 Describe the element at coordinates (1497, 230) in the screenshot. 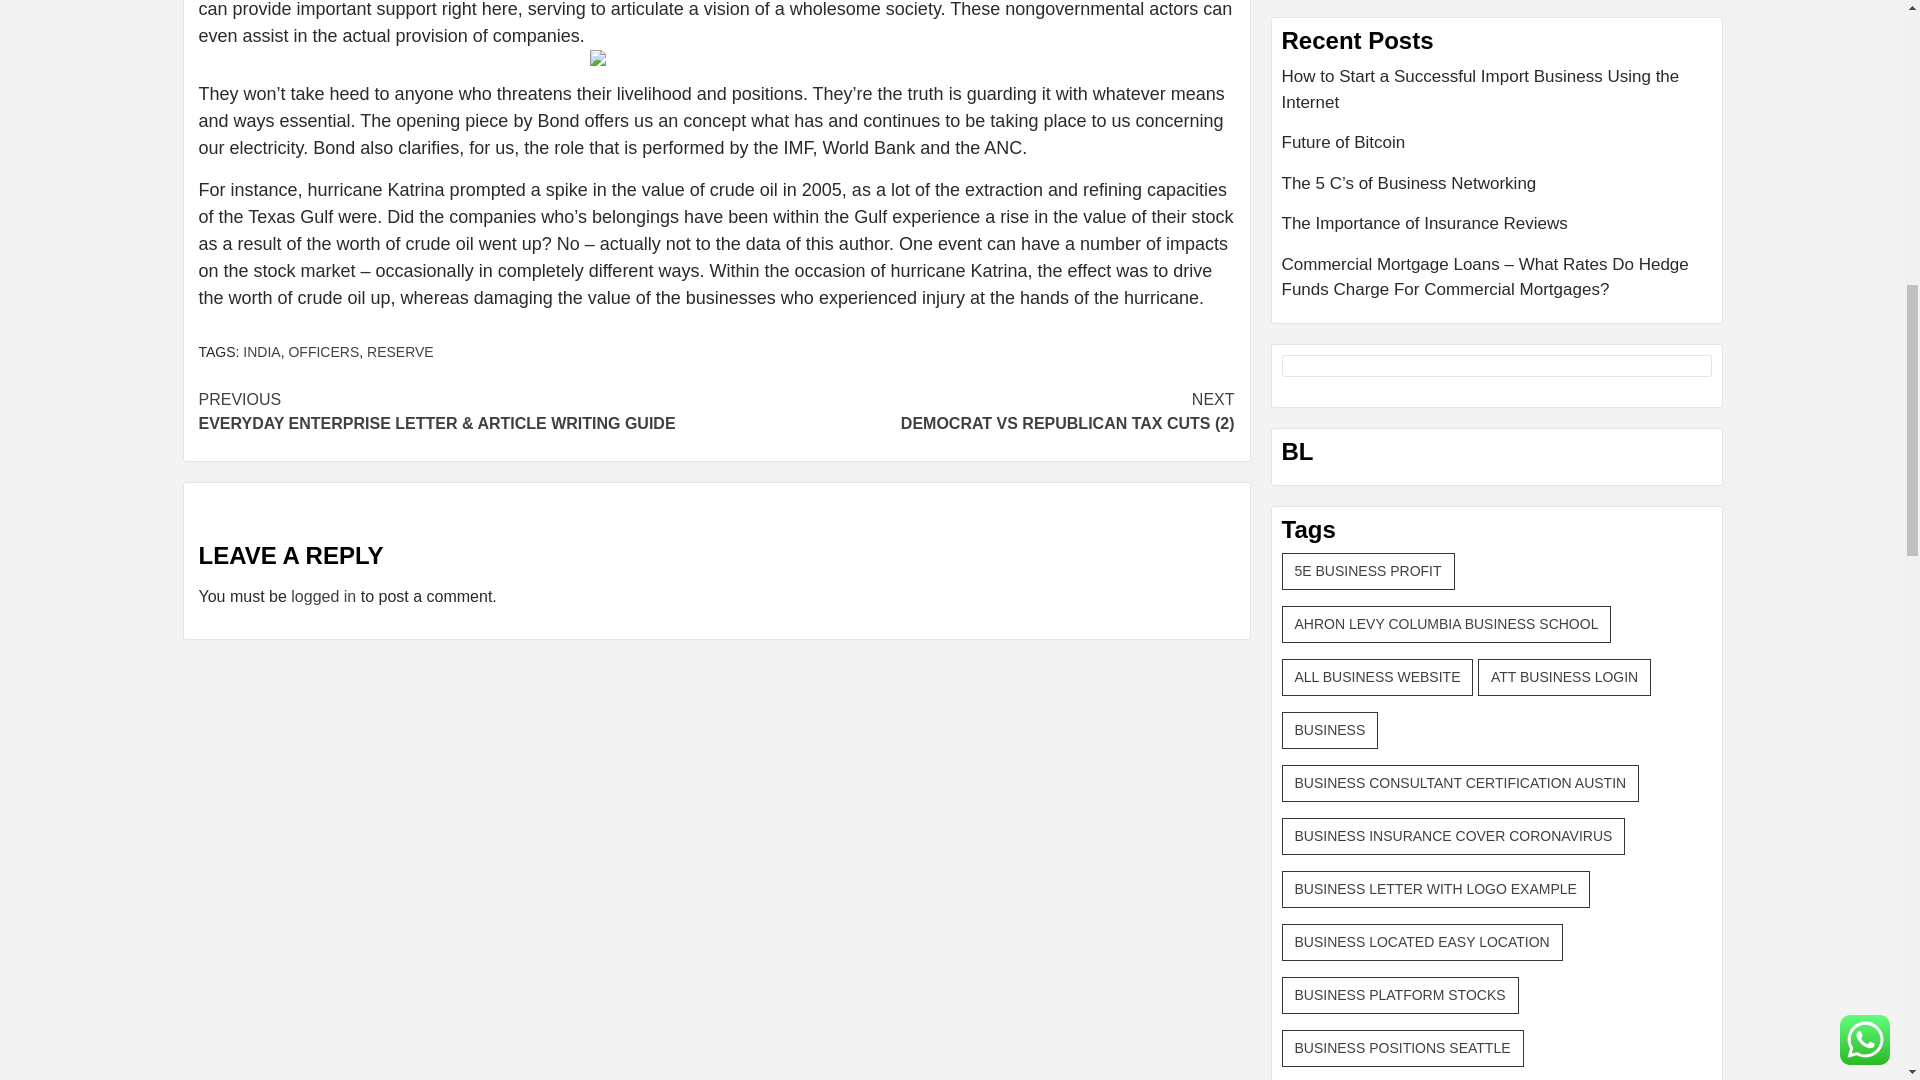

I see `The Importance of Insurance Reviews` at that location.